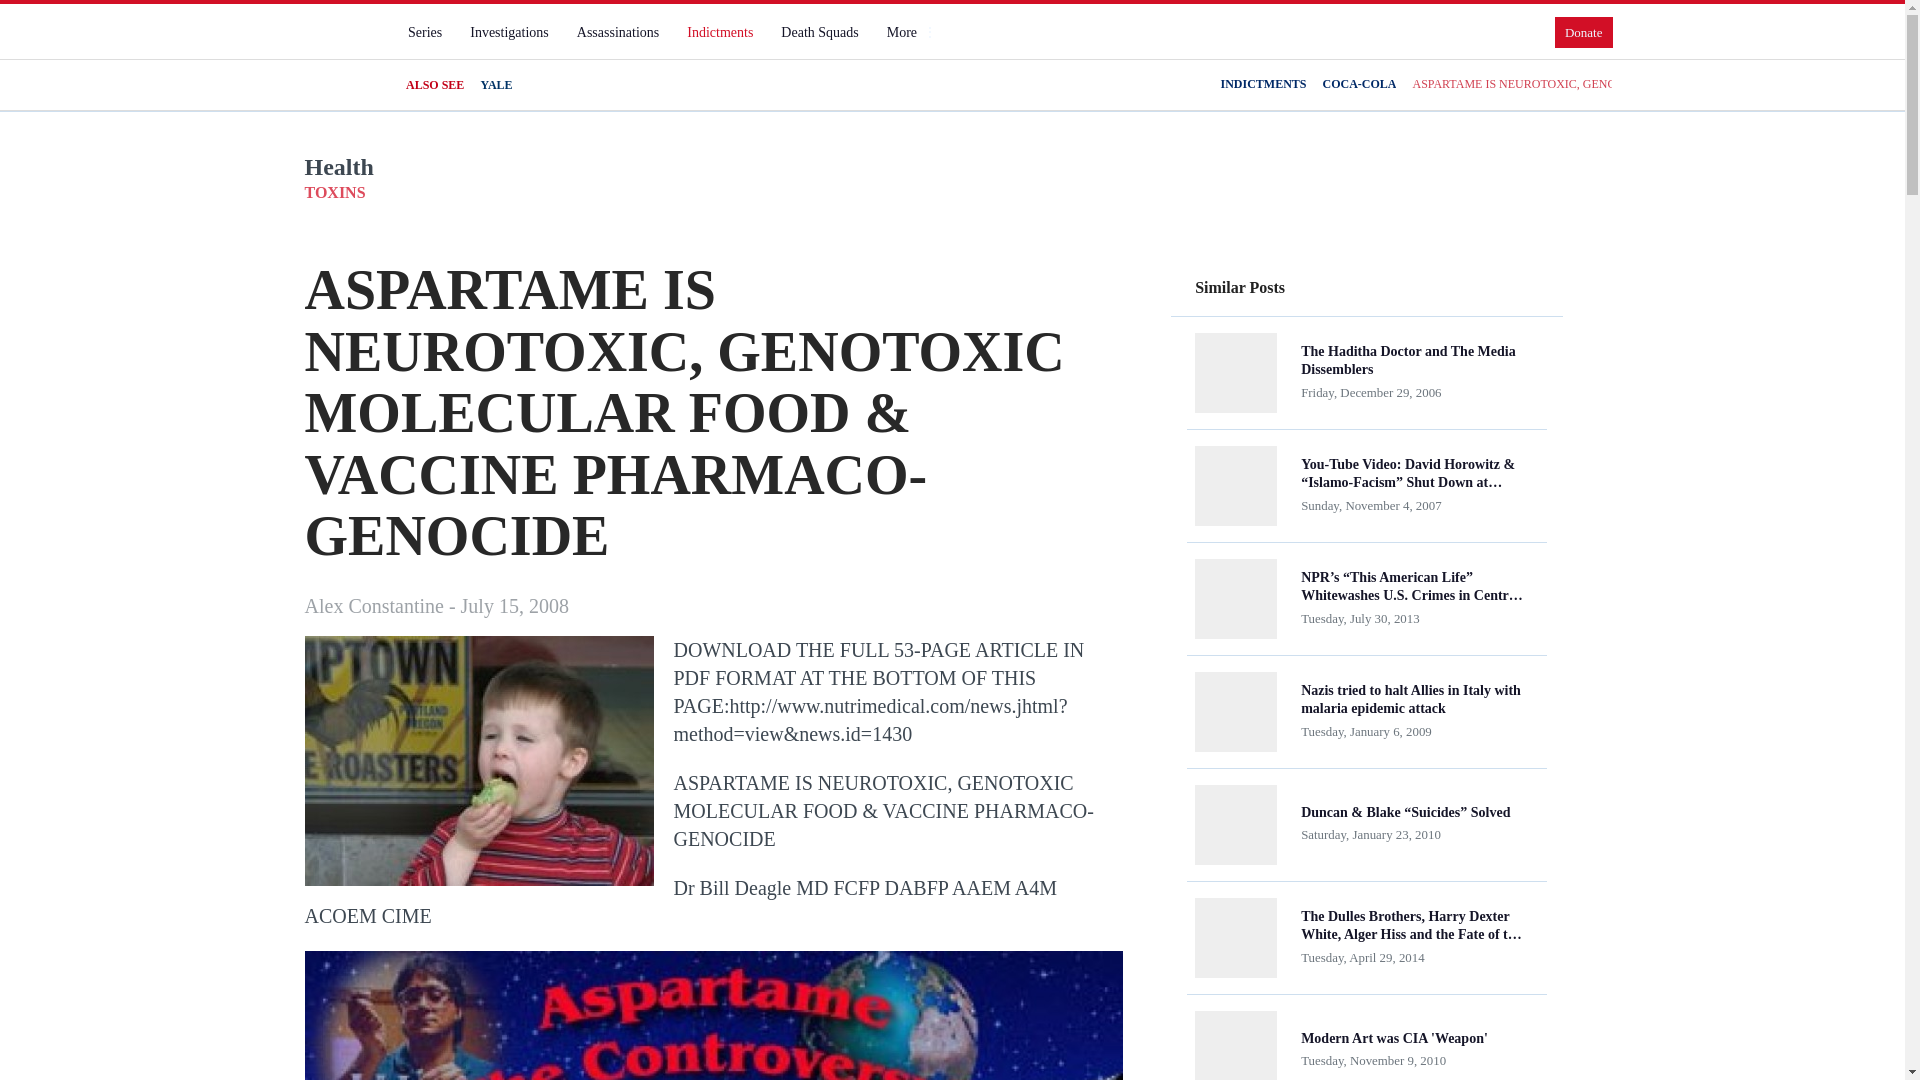 The width and height of the screenshot is (1920, 1080). Describe the element at coordinates (1358, 84) in the screenshot. I see `COCA-COLA` at that location.